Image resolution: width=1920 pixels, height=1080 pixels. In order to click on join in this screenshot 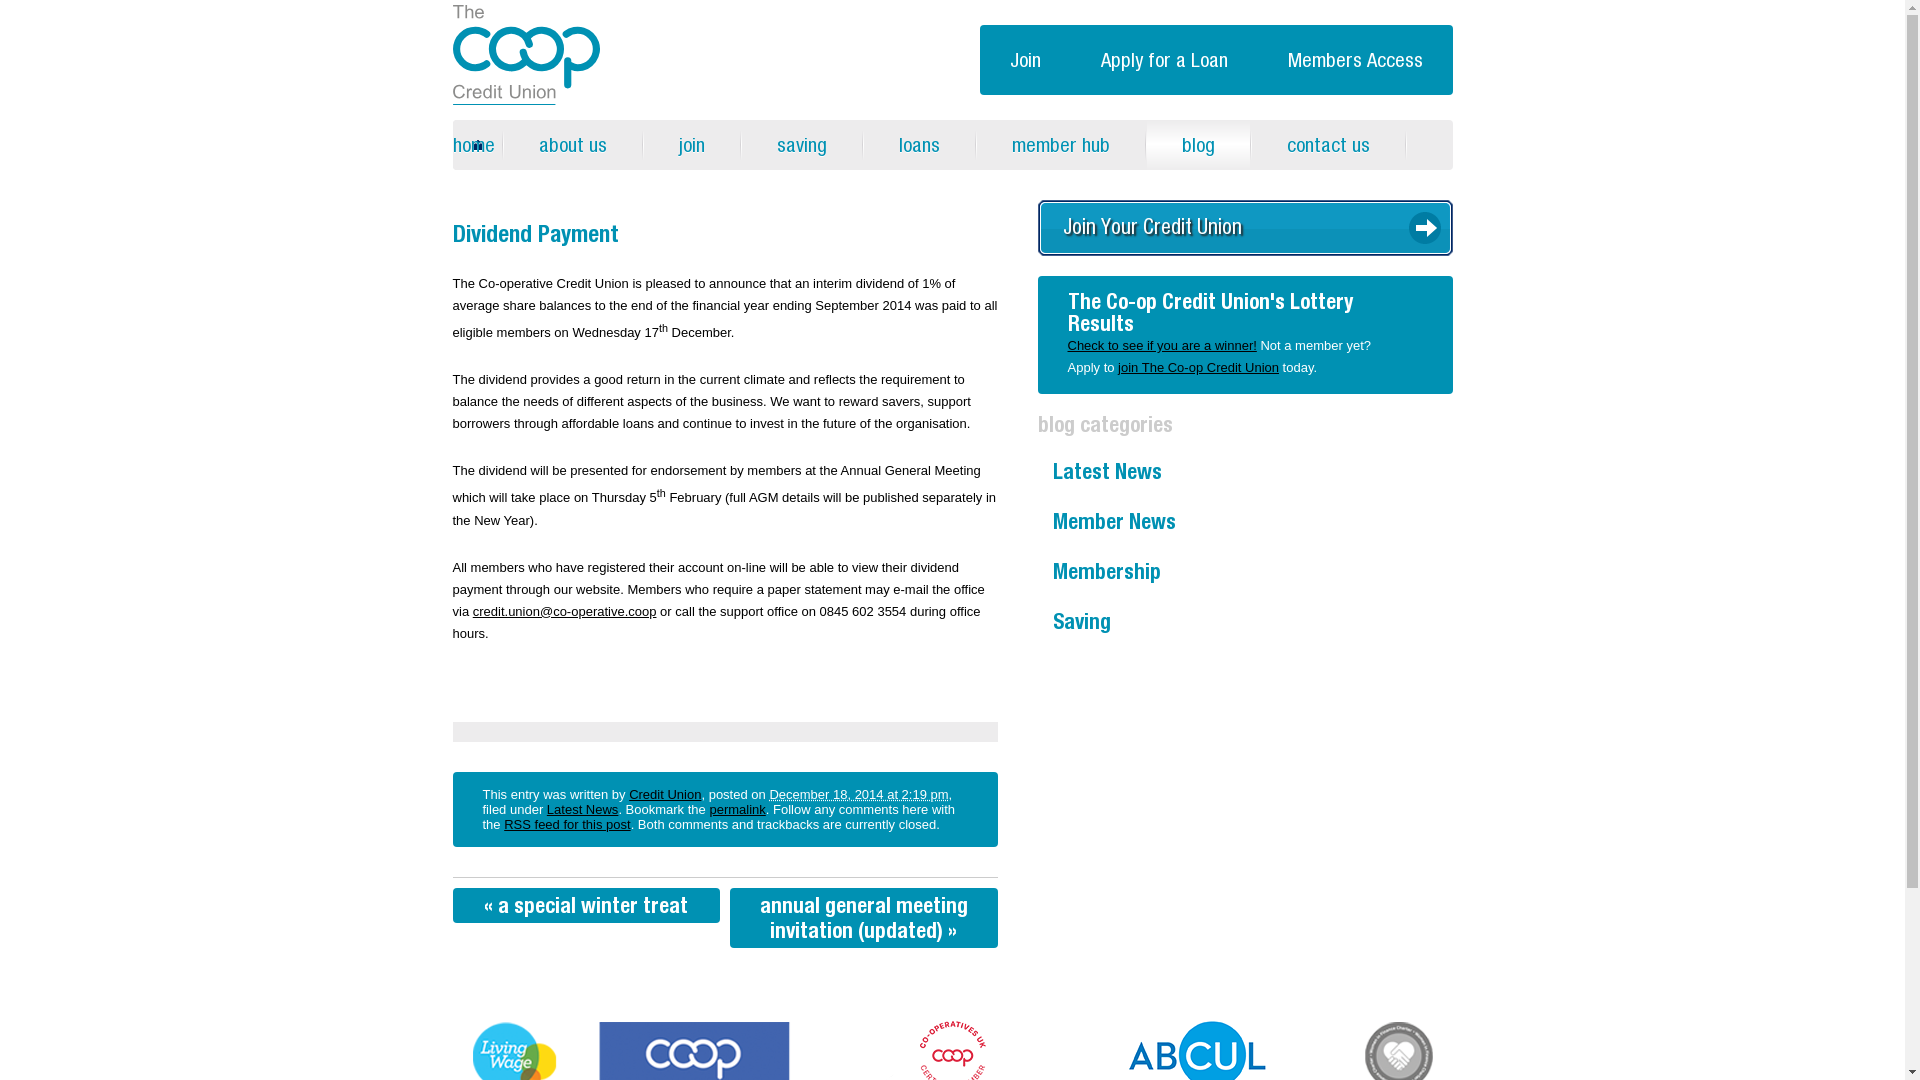, I will do `click(691, 144)`.